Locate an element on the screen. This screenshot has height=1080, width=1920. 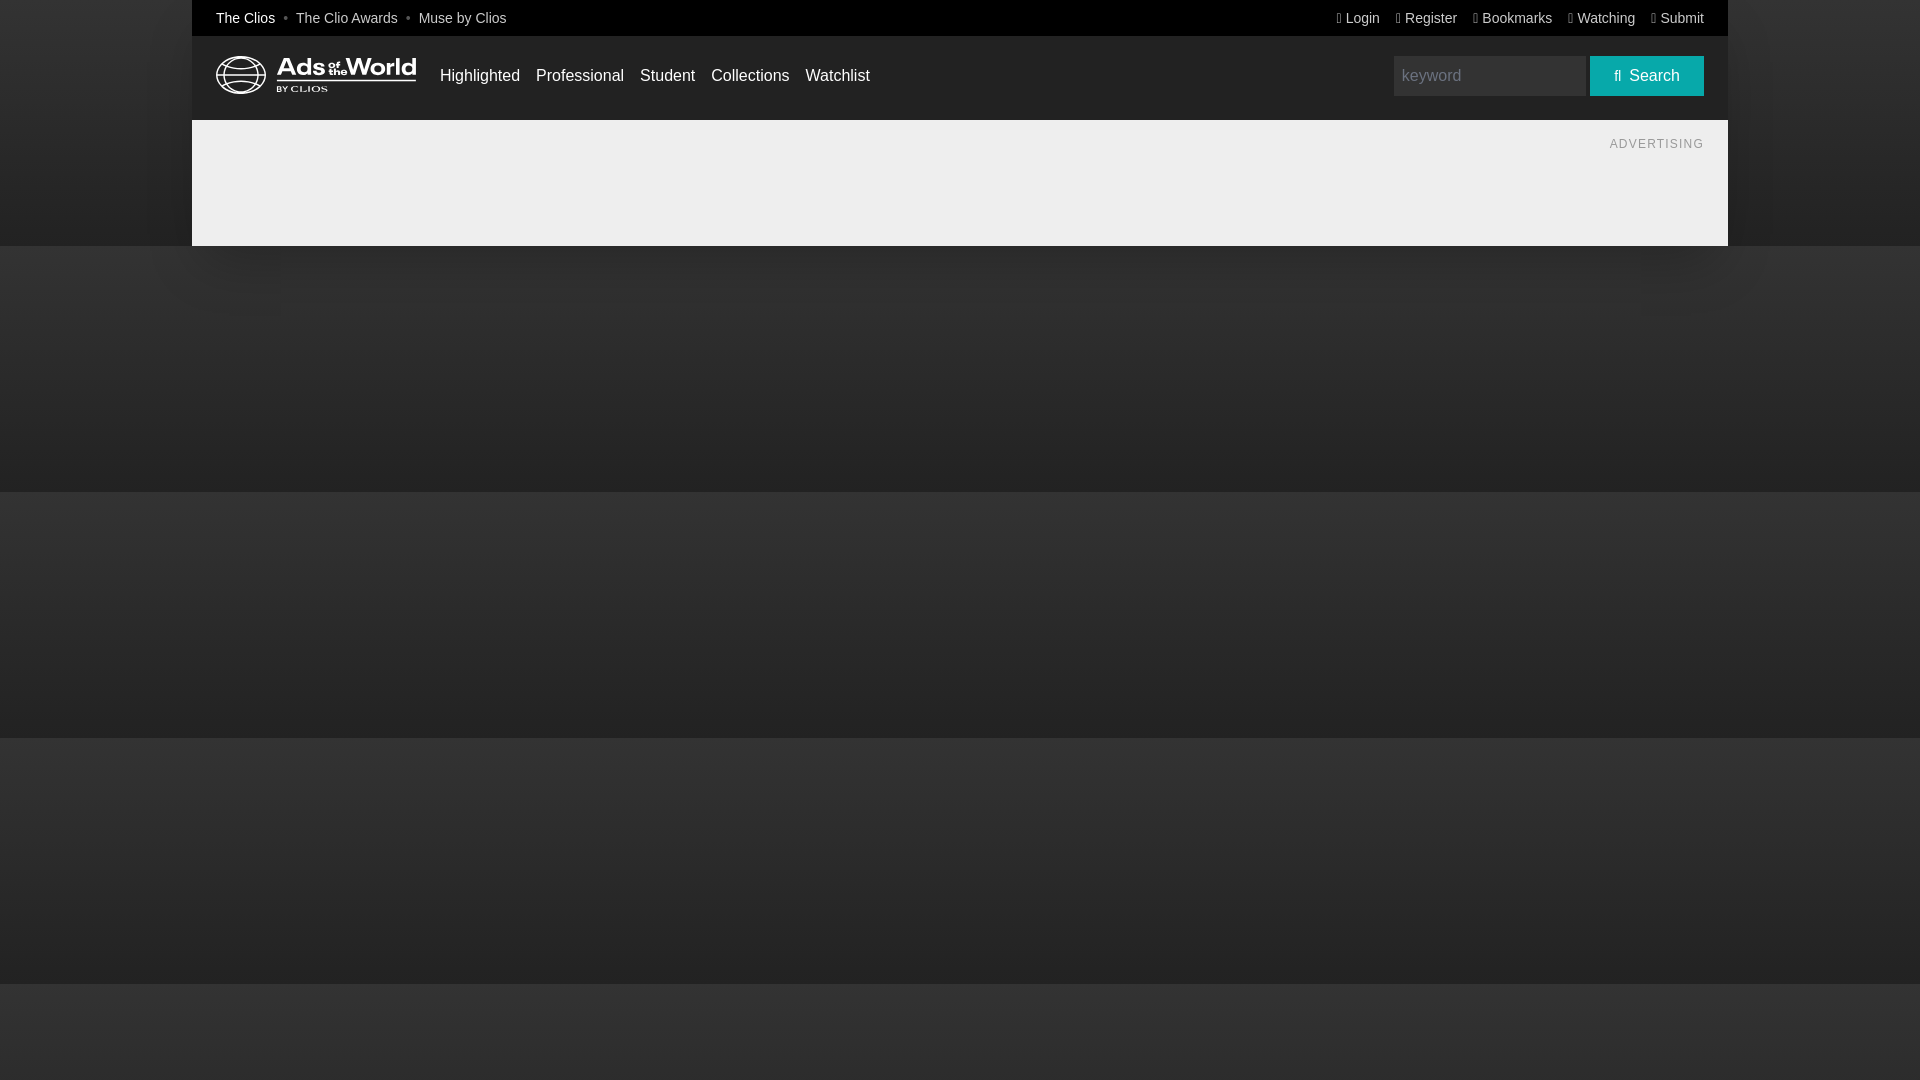
Muse by Clios is located at coordinates (462, 17).